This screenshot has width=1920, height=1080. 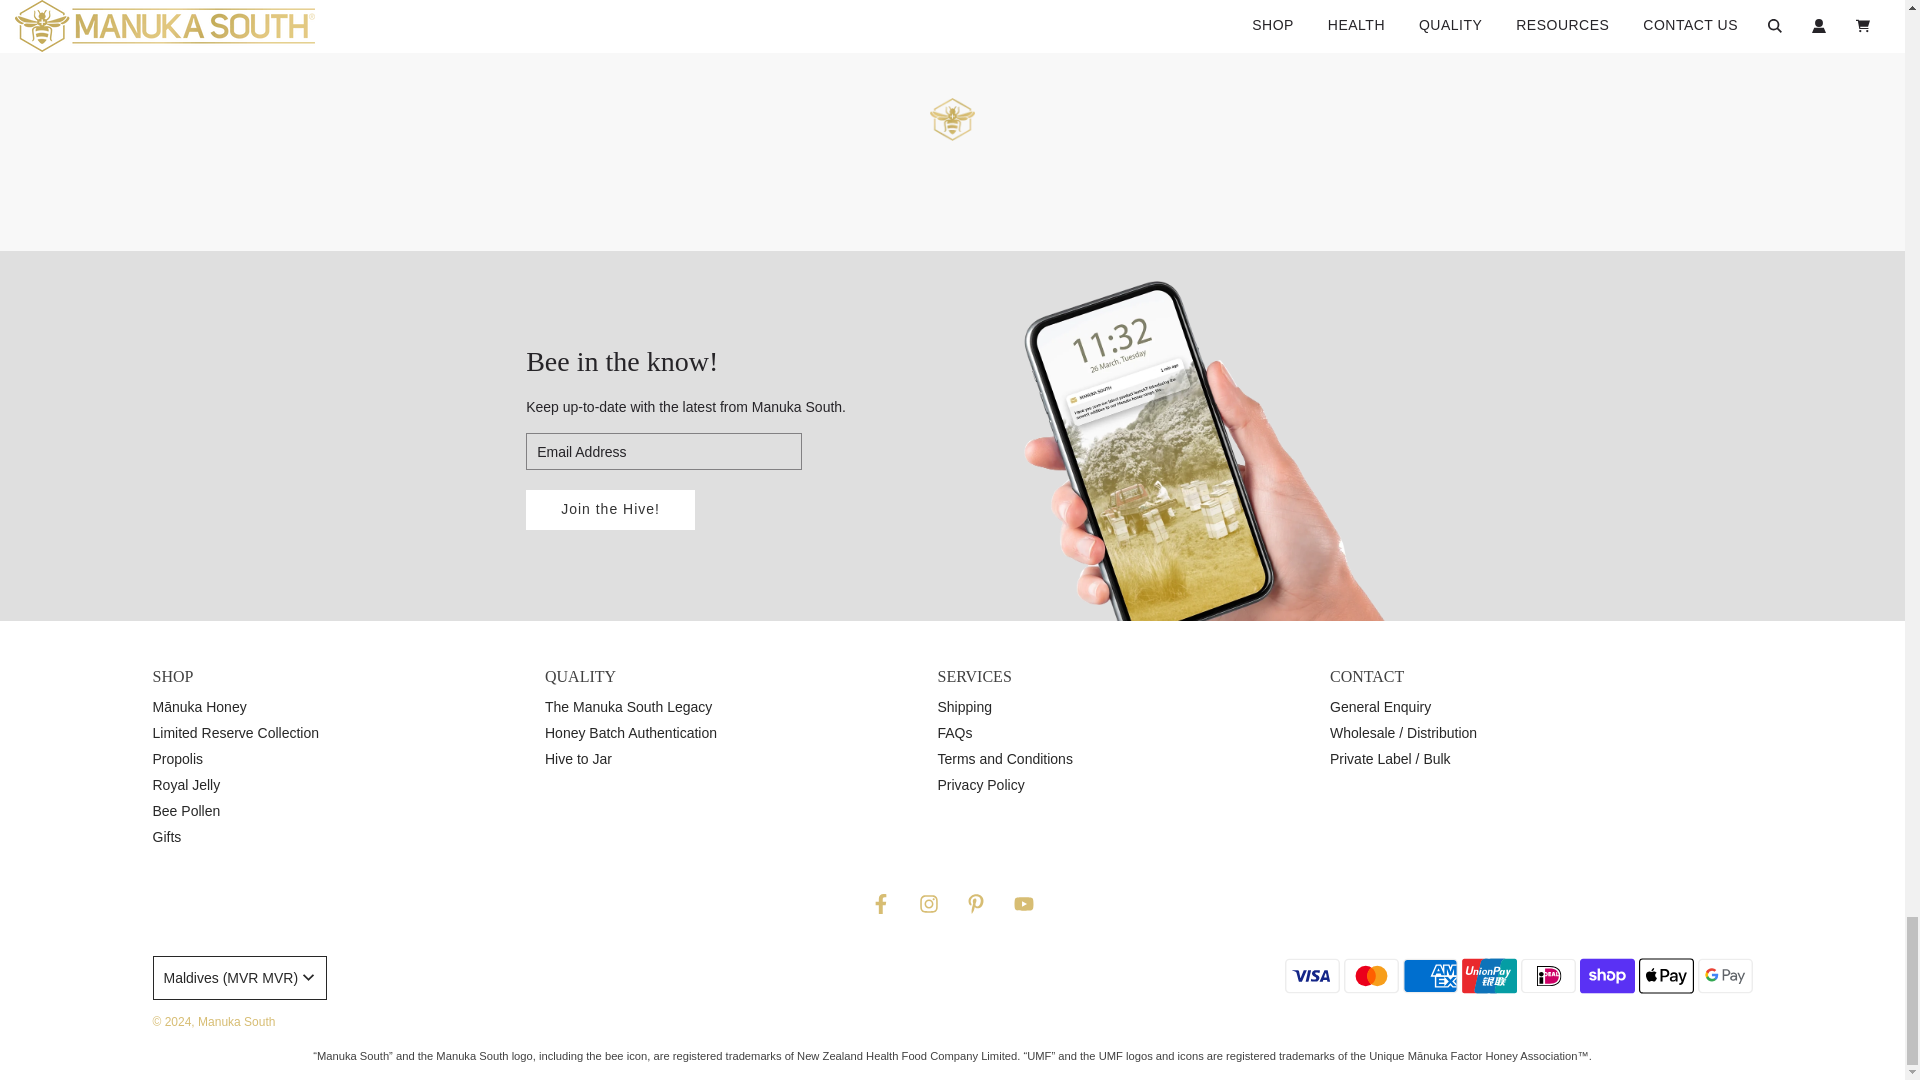 What do you see at coordinates (1488, 975) in the screenshot?
I see `Union Pay` at bounding box center [1488, 975].